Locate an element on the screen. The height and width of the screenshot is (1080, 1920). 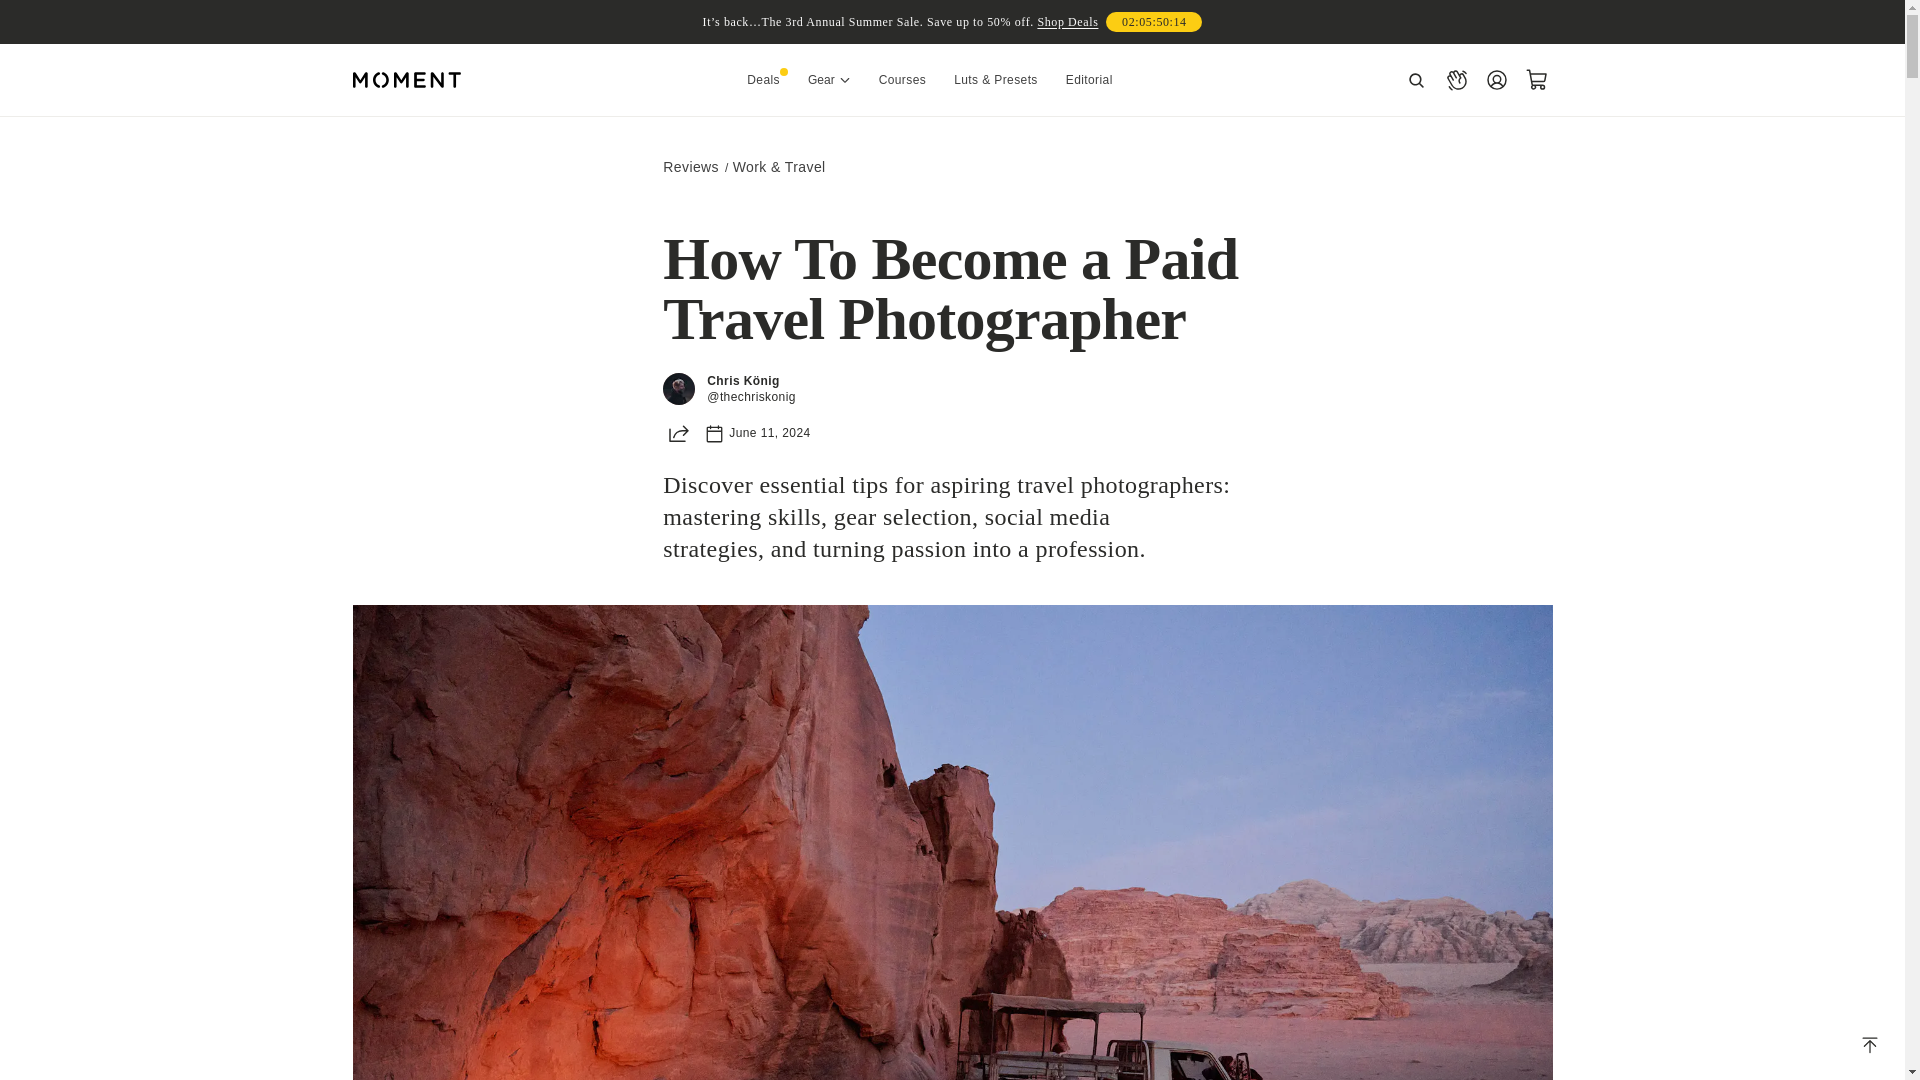
Shop Deals is located at coordinates (1067, 22).